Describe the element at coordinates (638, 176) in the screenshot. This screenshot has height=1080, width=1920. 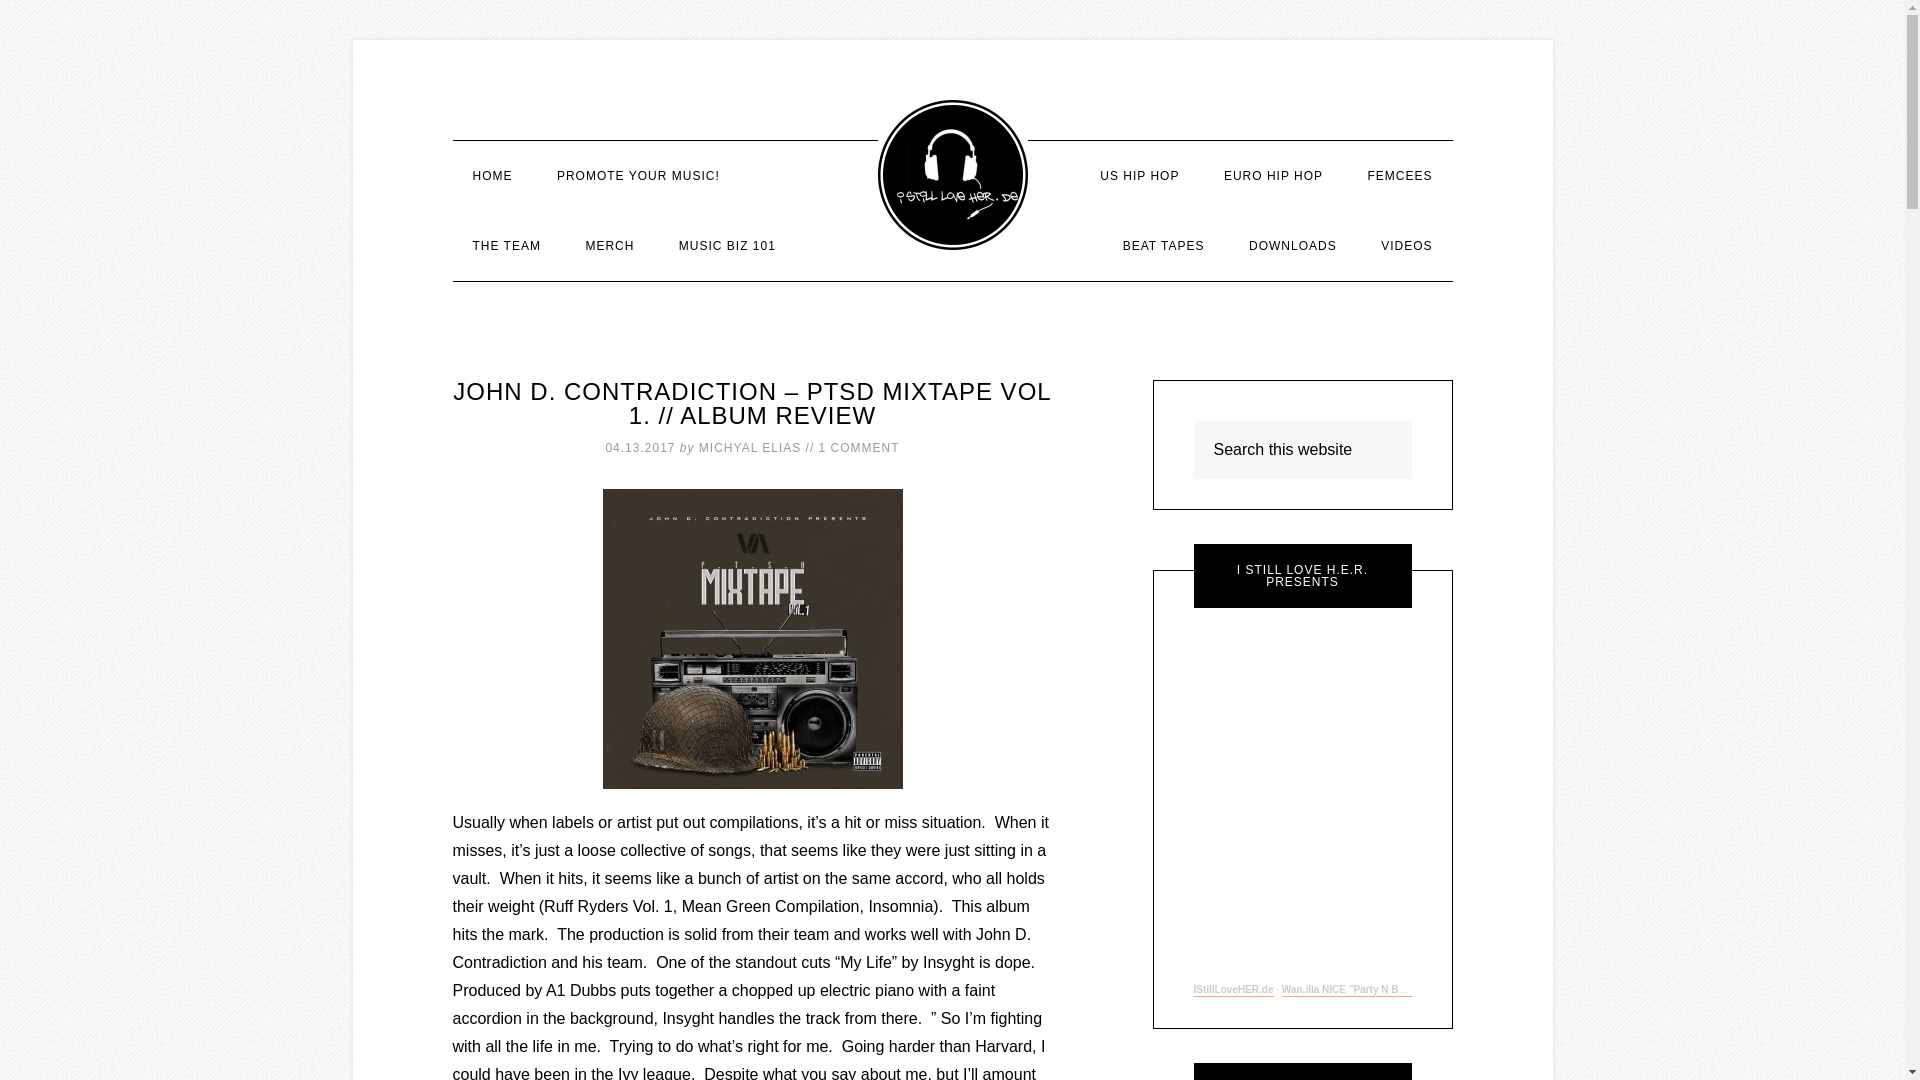
I see `PROMOTE YOUR MUSIC!` at that location.